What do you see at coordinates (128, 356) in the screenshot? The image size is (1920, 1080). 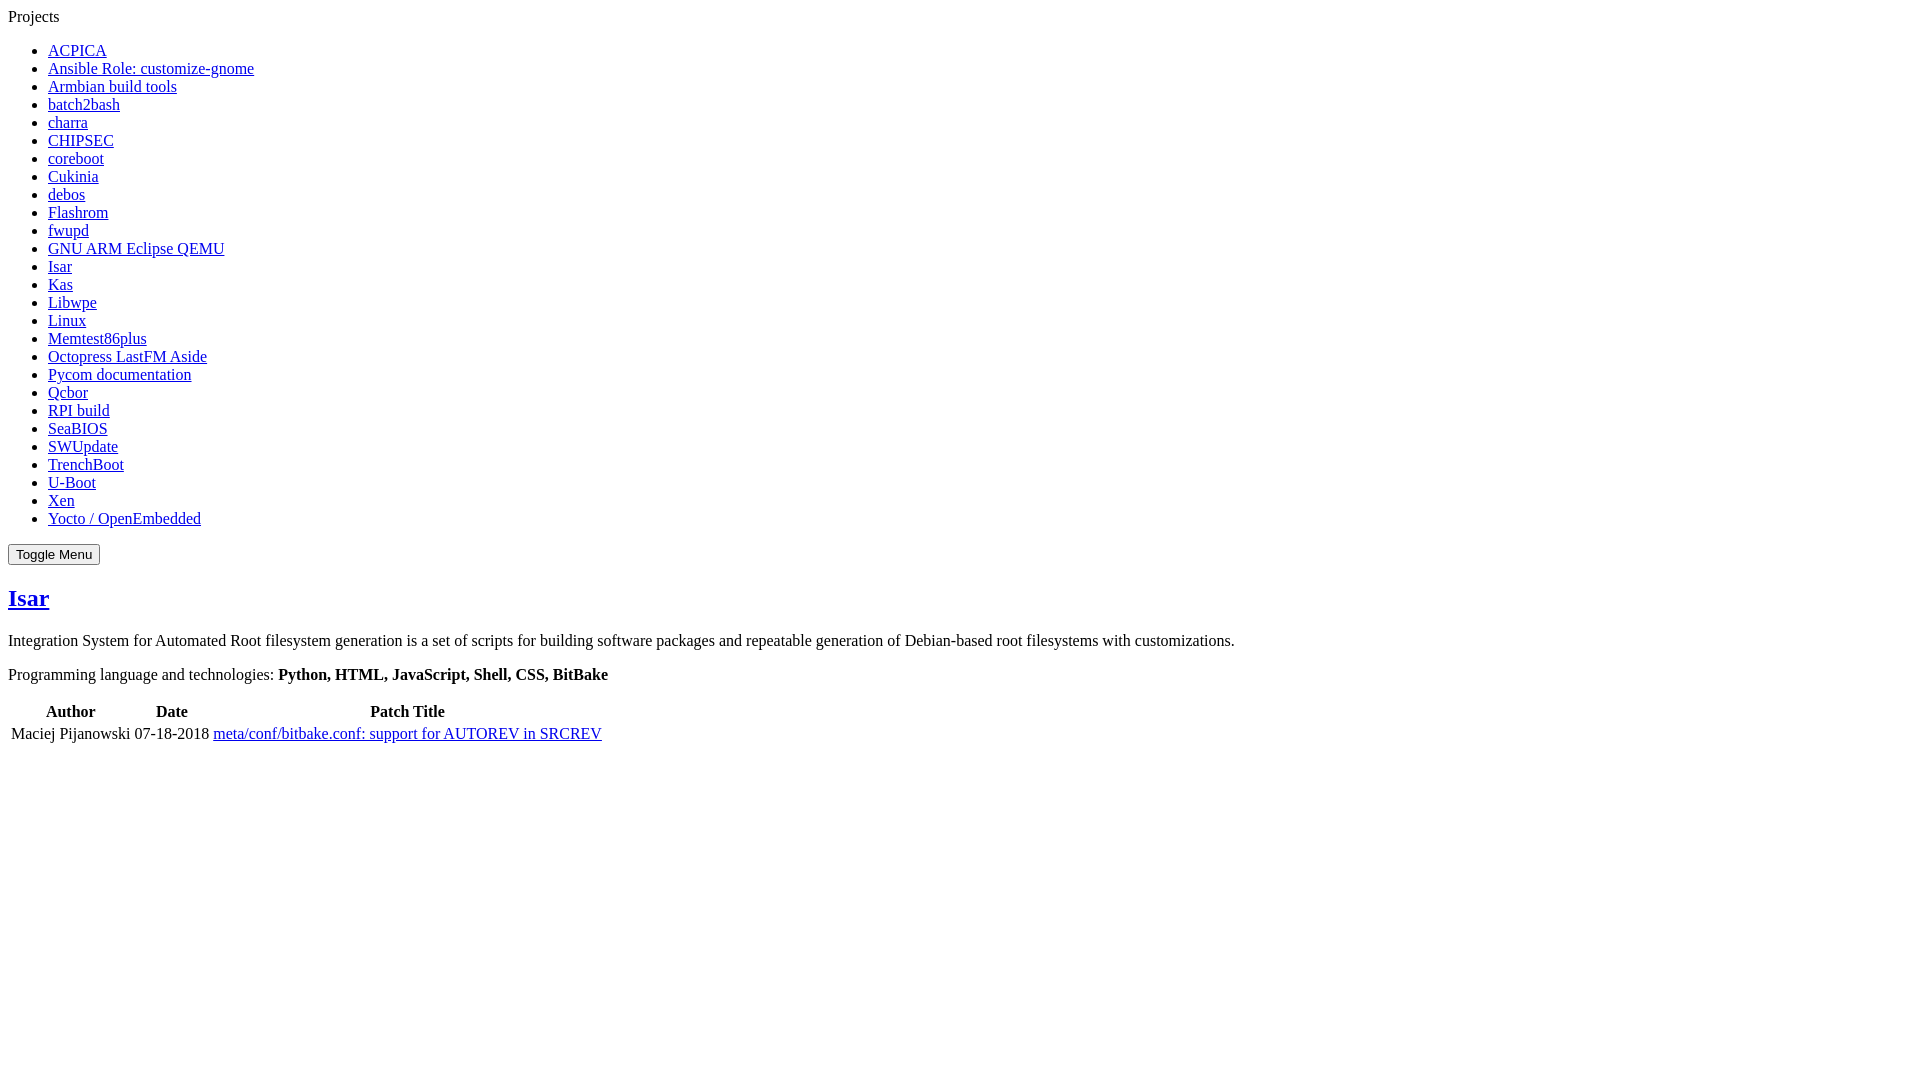 I see `Octopress LastFM Aside` at bounding box center [128, 356].